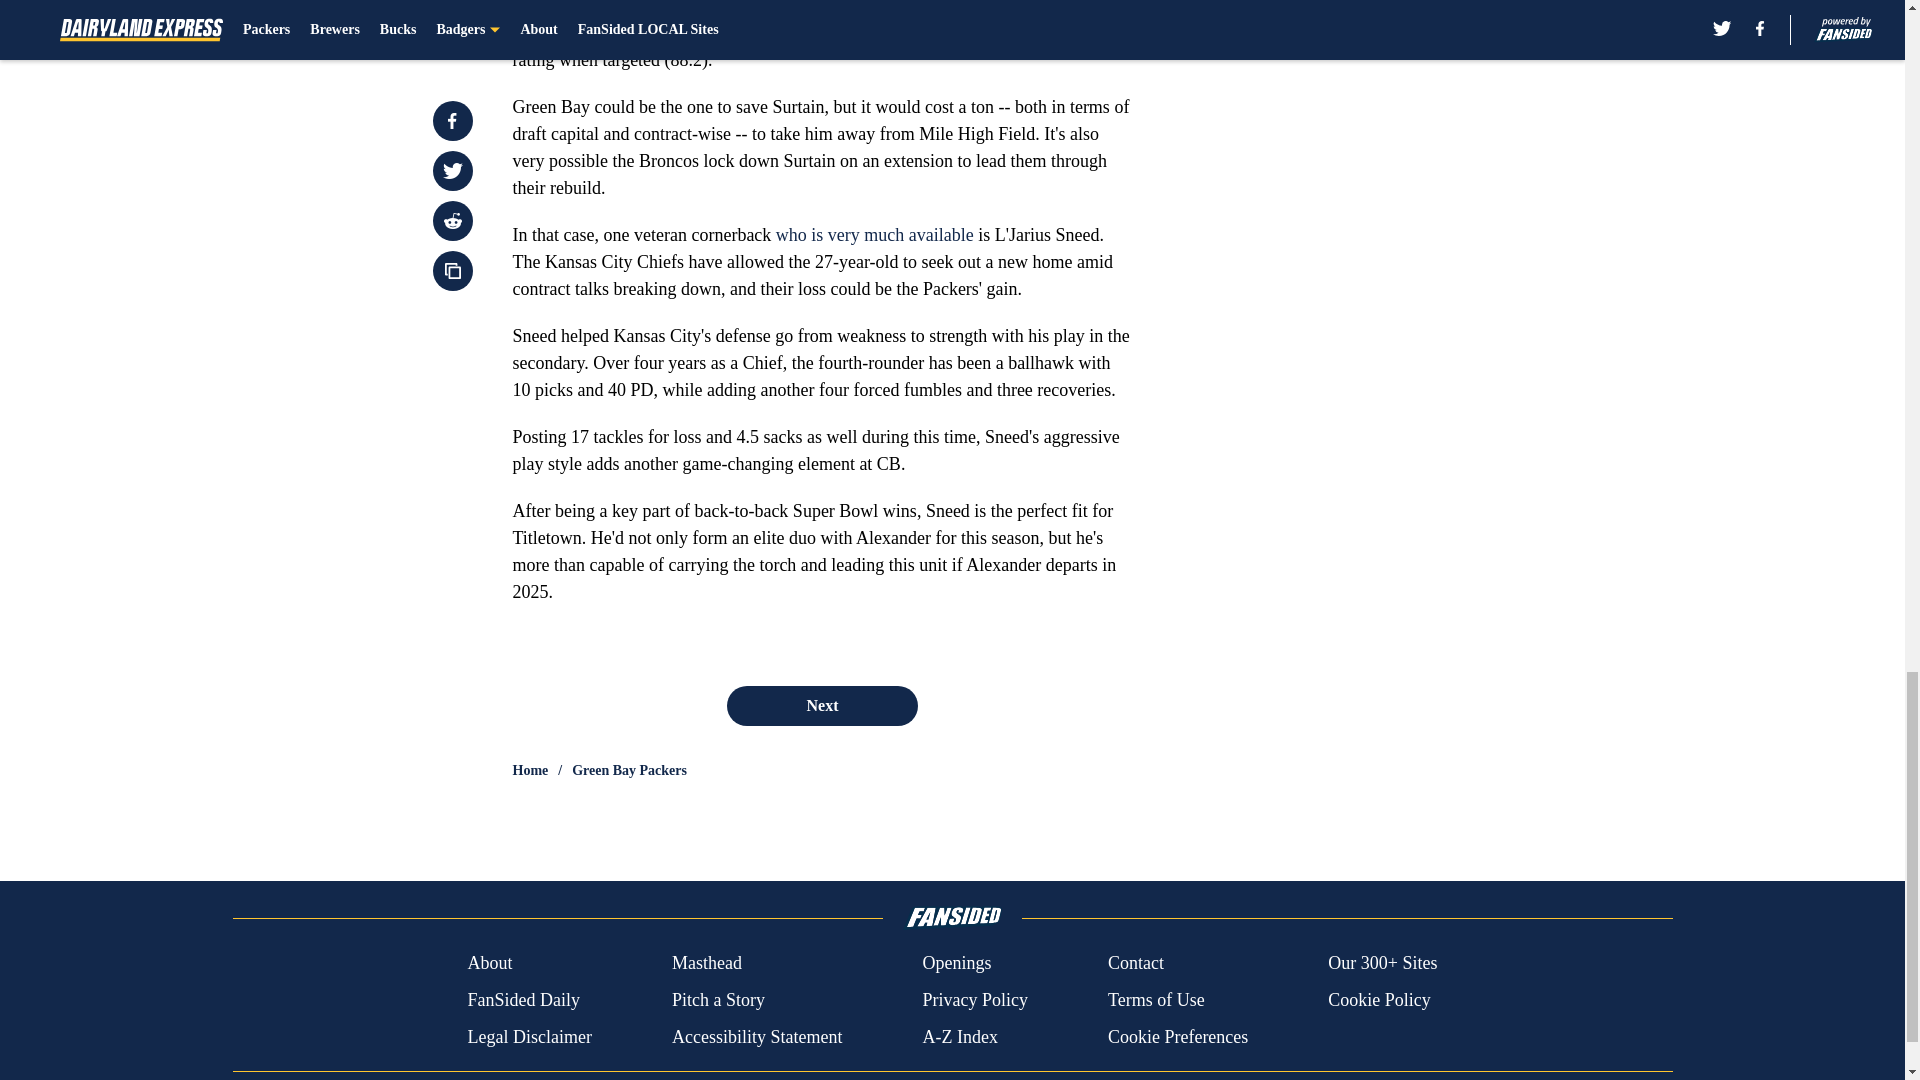 This screenshot has height=1080, width=1920. What do you see at coordinates (489, 964) in the screenshot?
I see `About` at bounding box center [489, 964].